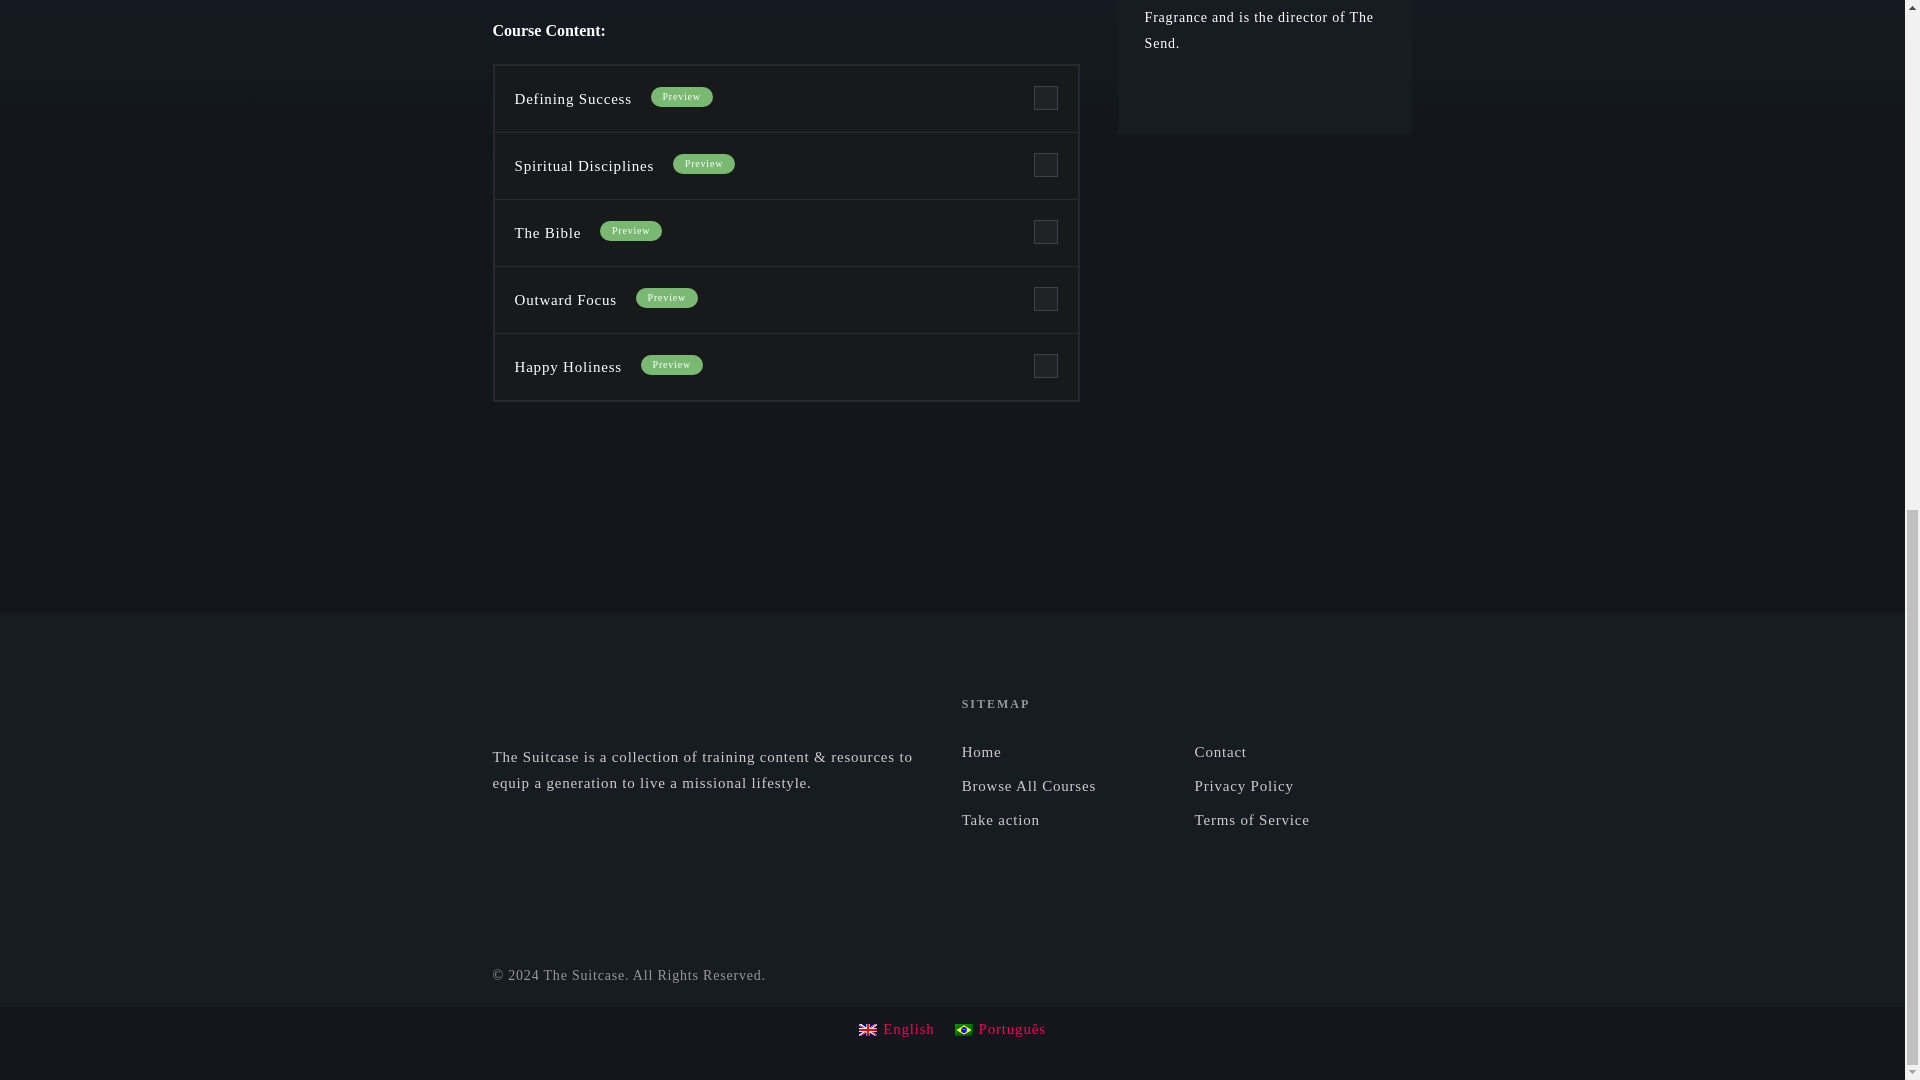 The width and height of the screenshot is (1920, 1080). What do you see at coordinates (564, 299) in the screenshot?
I see `Outward Focus` at bounding box center [564, 299].